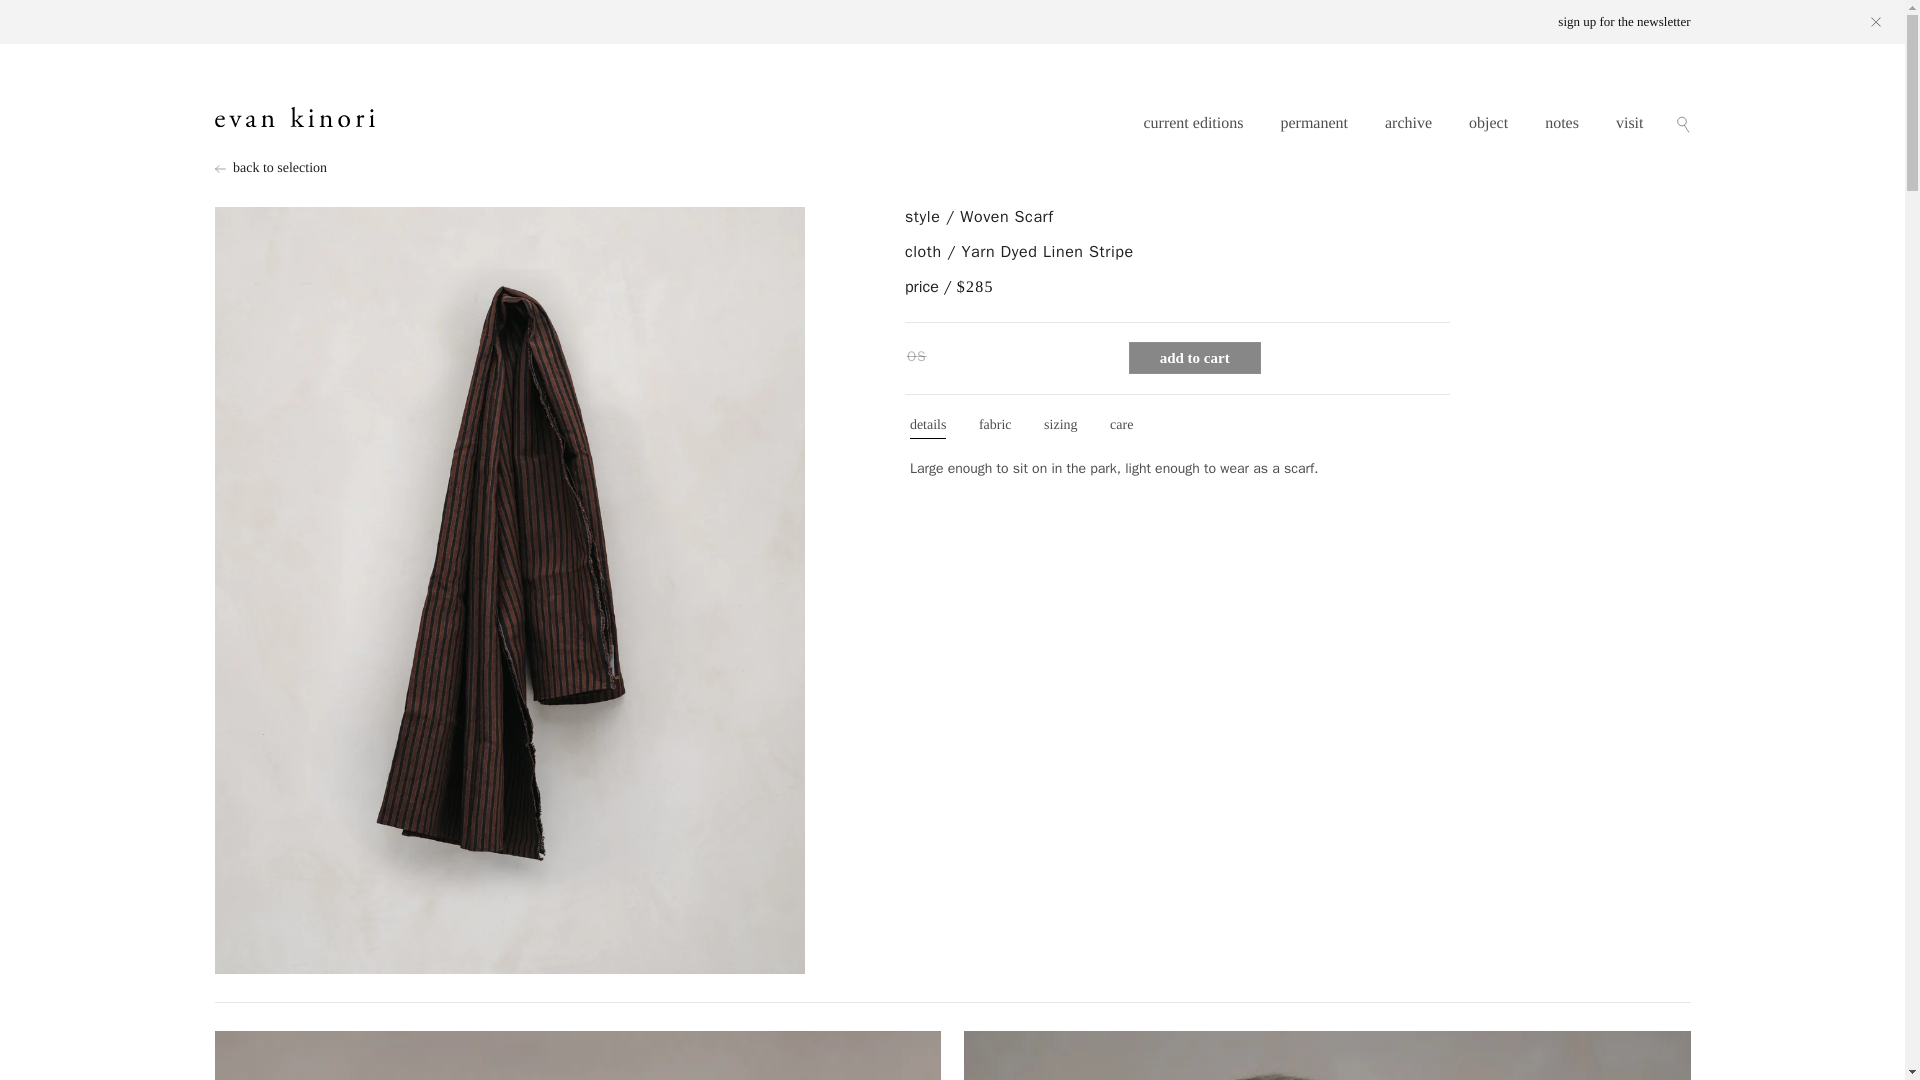 The width and height of the screenshot is (1920, 1080). Describe the element at coordinates (951, 168) in the screenshot. I see `back to selection` at that location.